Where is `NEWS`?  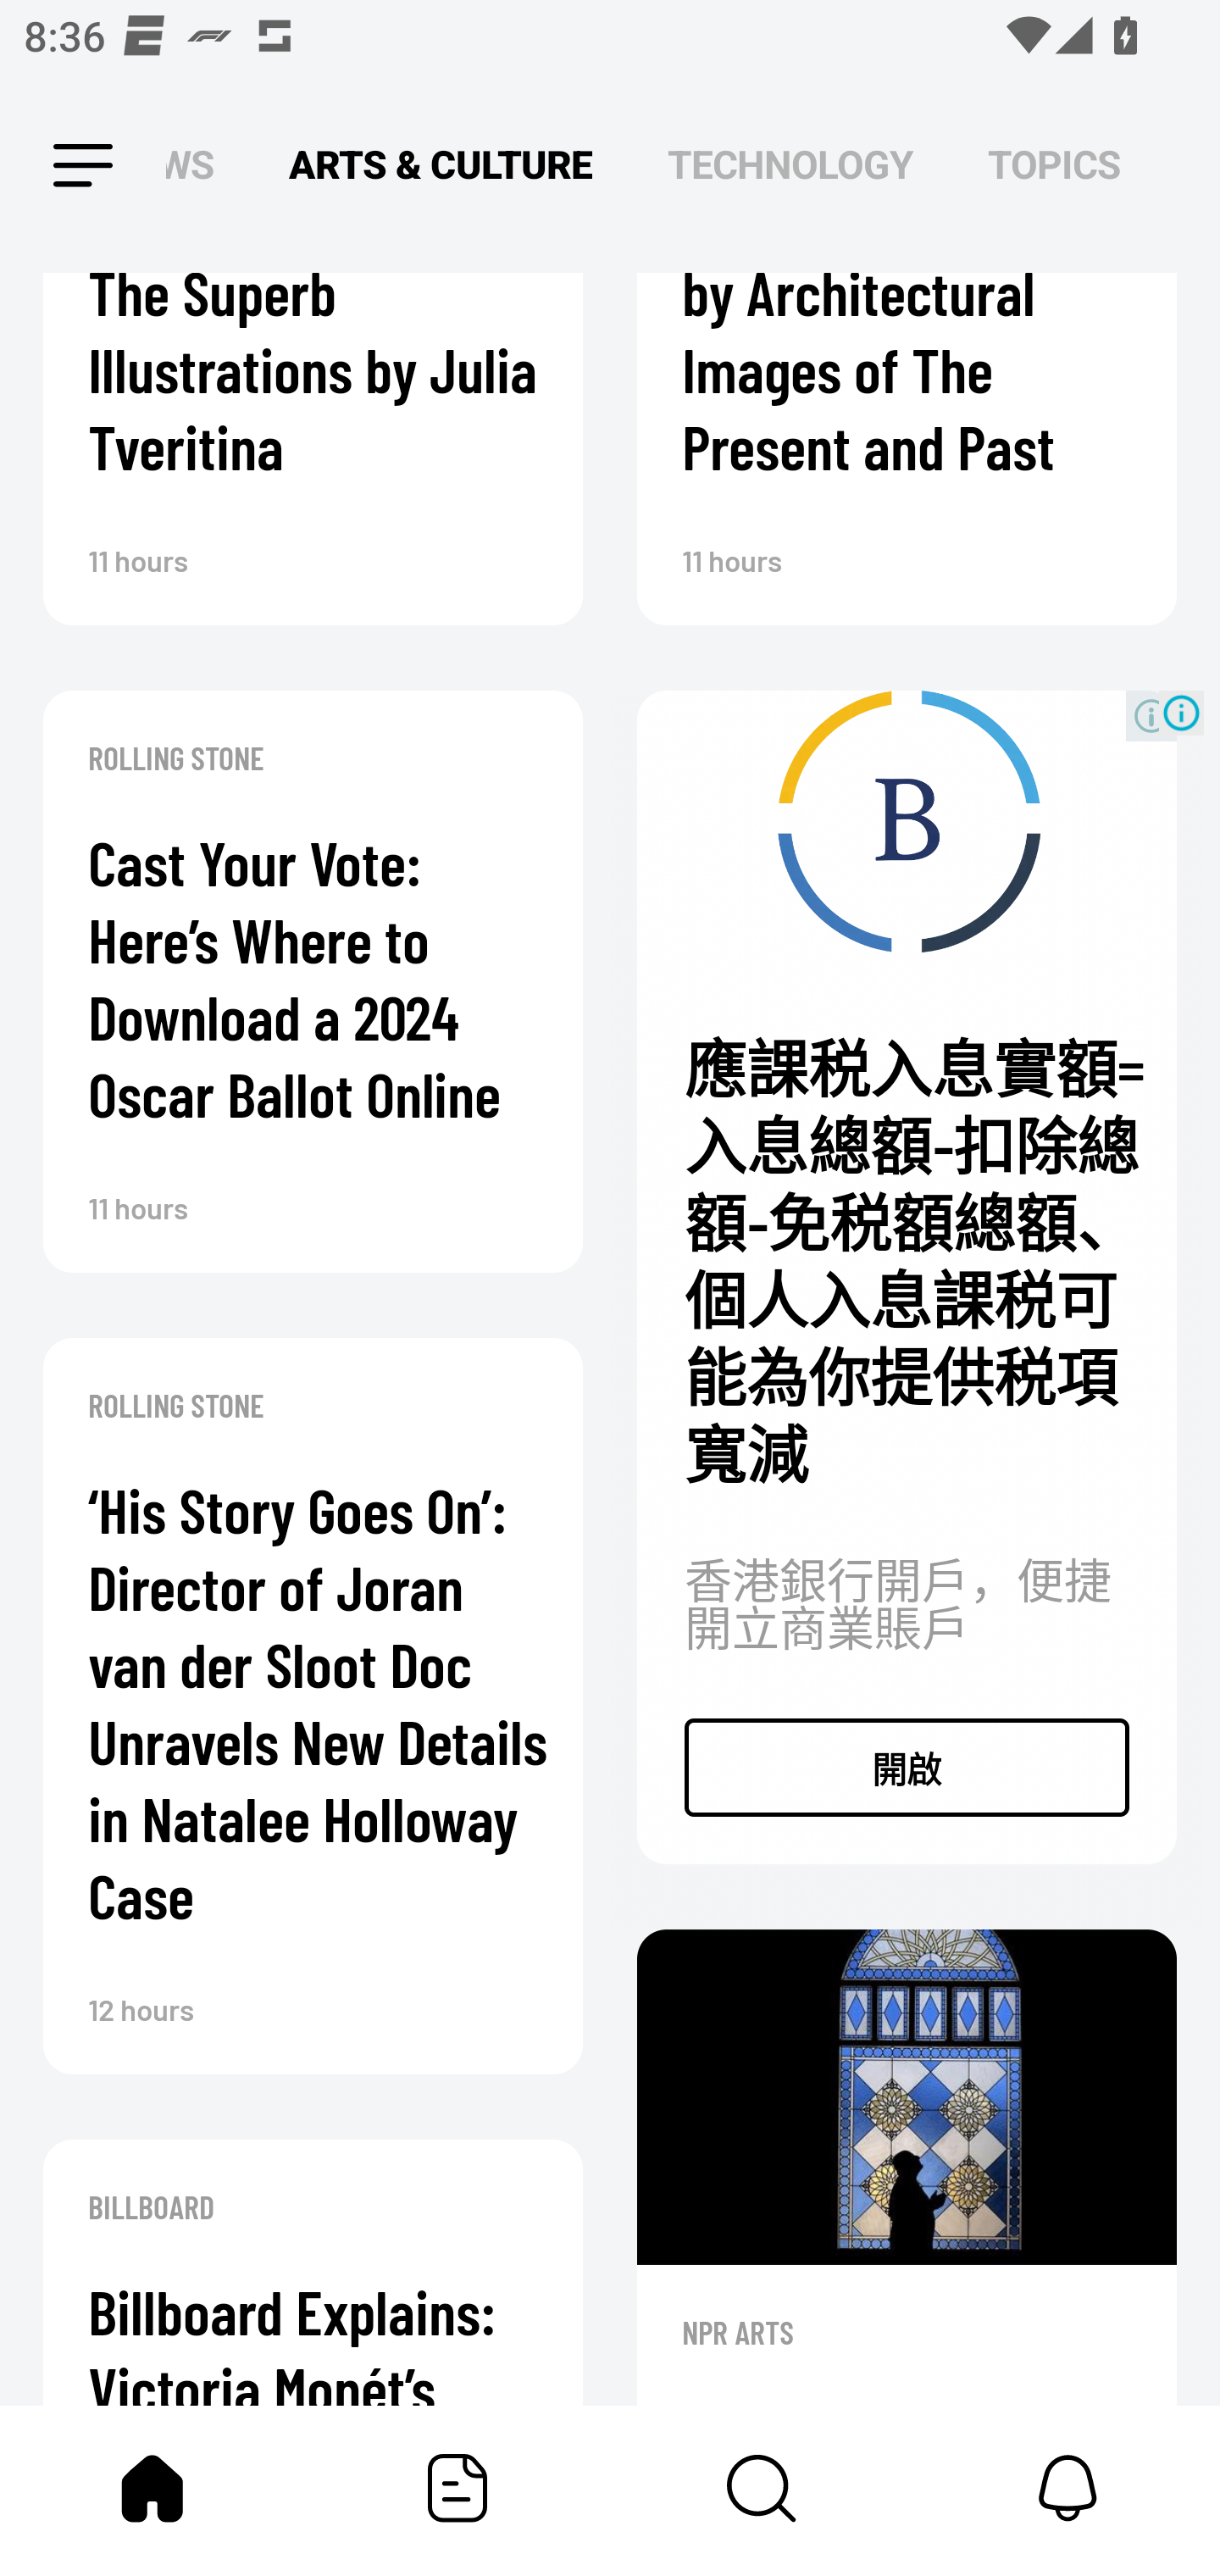
NEWS is located at coordinates (199, 166).